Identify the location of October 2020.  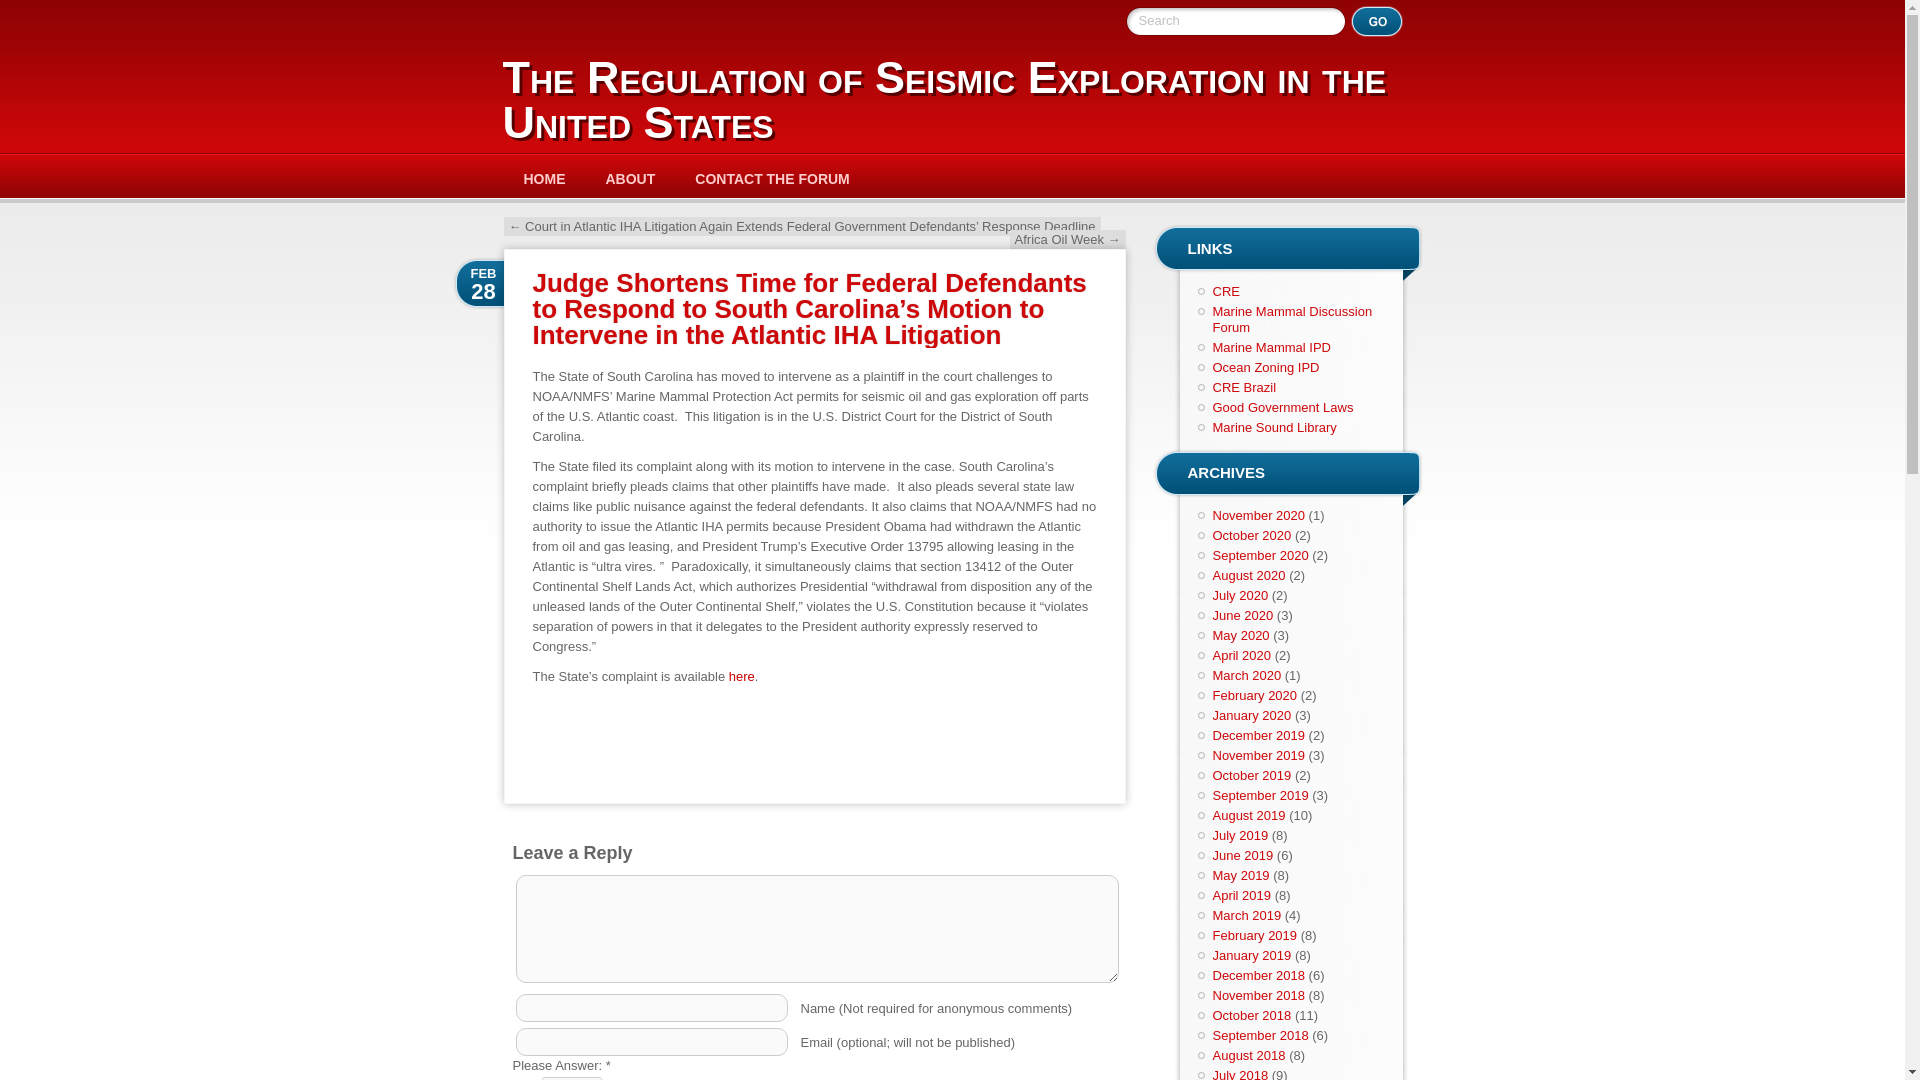
(1250, 536).